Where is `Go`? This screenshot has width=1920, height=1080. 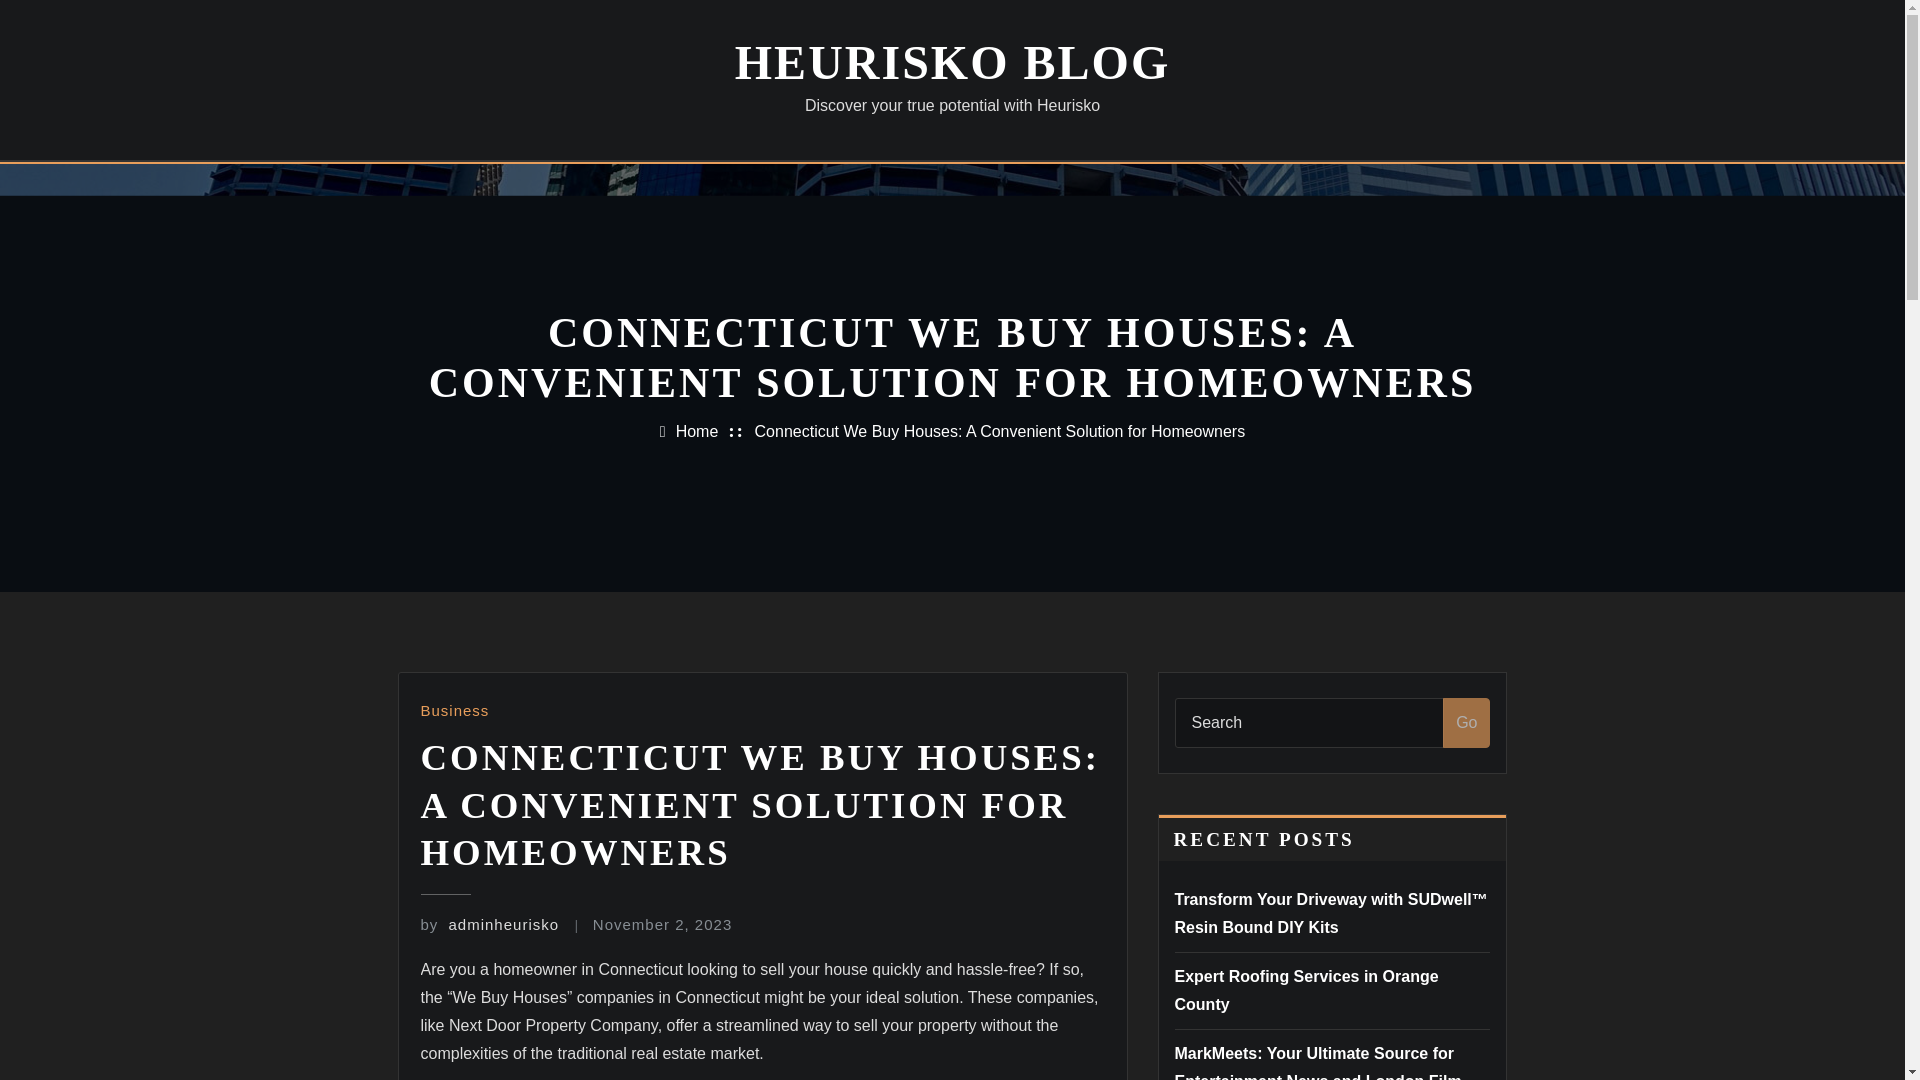
Go is located at coordinates (1466, 722).